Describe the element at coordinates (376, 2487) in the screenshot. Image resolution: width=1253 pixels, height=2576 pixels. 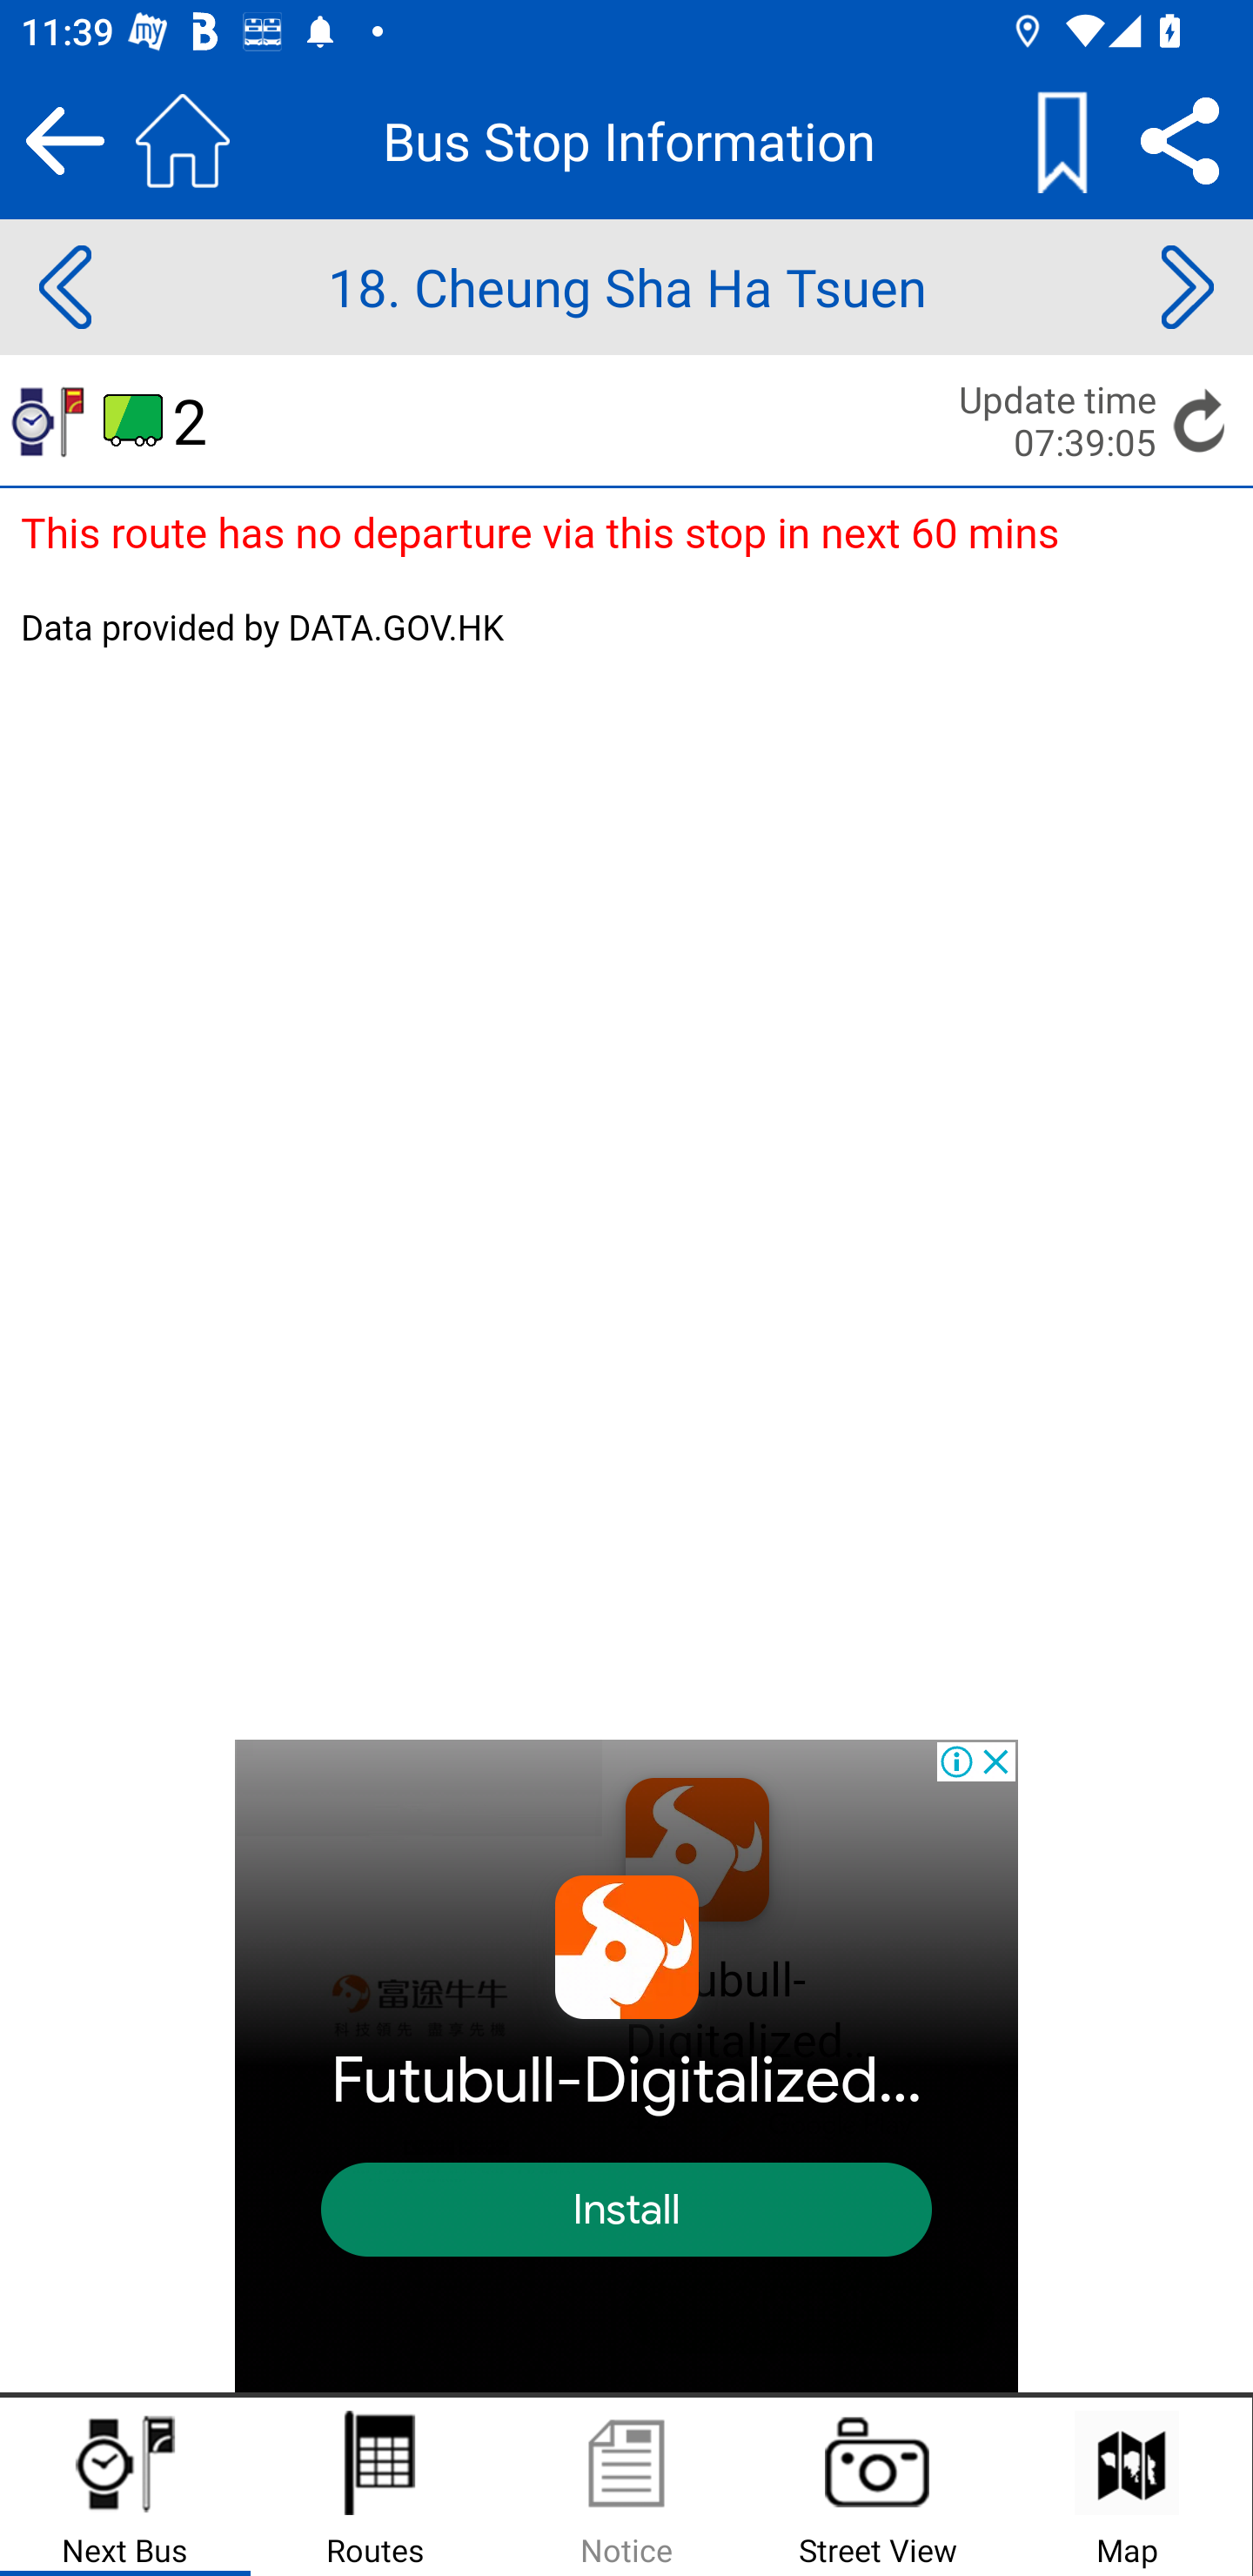
I see `Routes` at that location.